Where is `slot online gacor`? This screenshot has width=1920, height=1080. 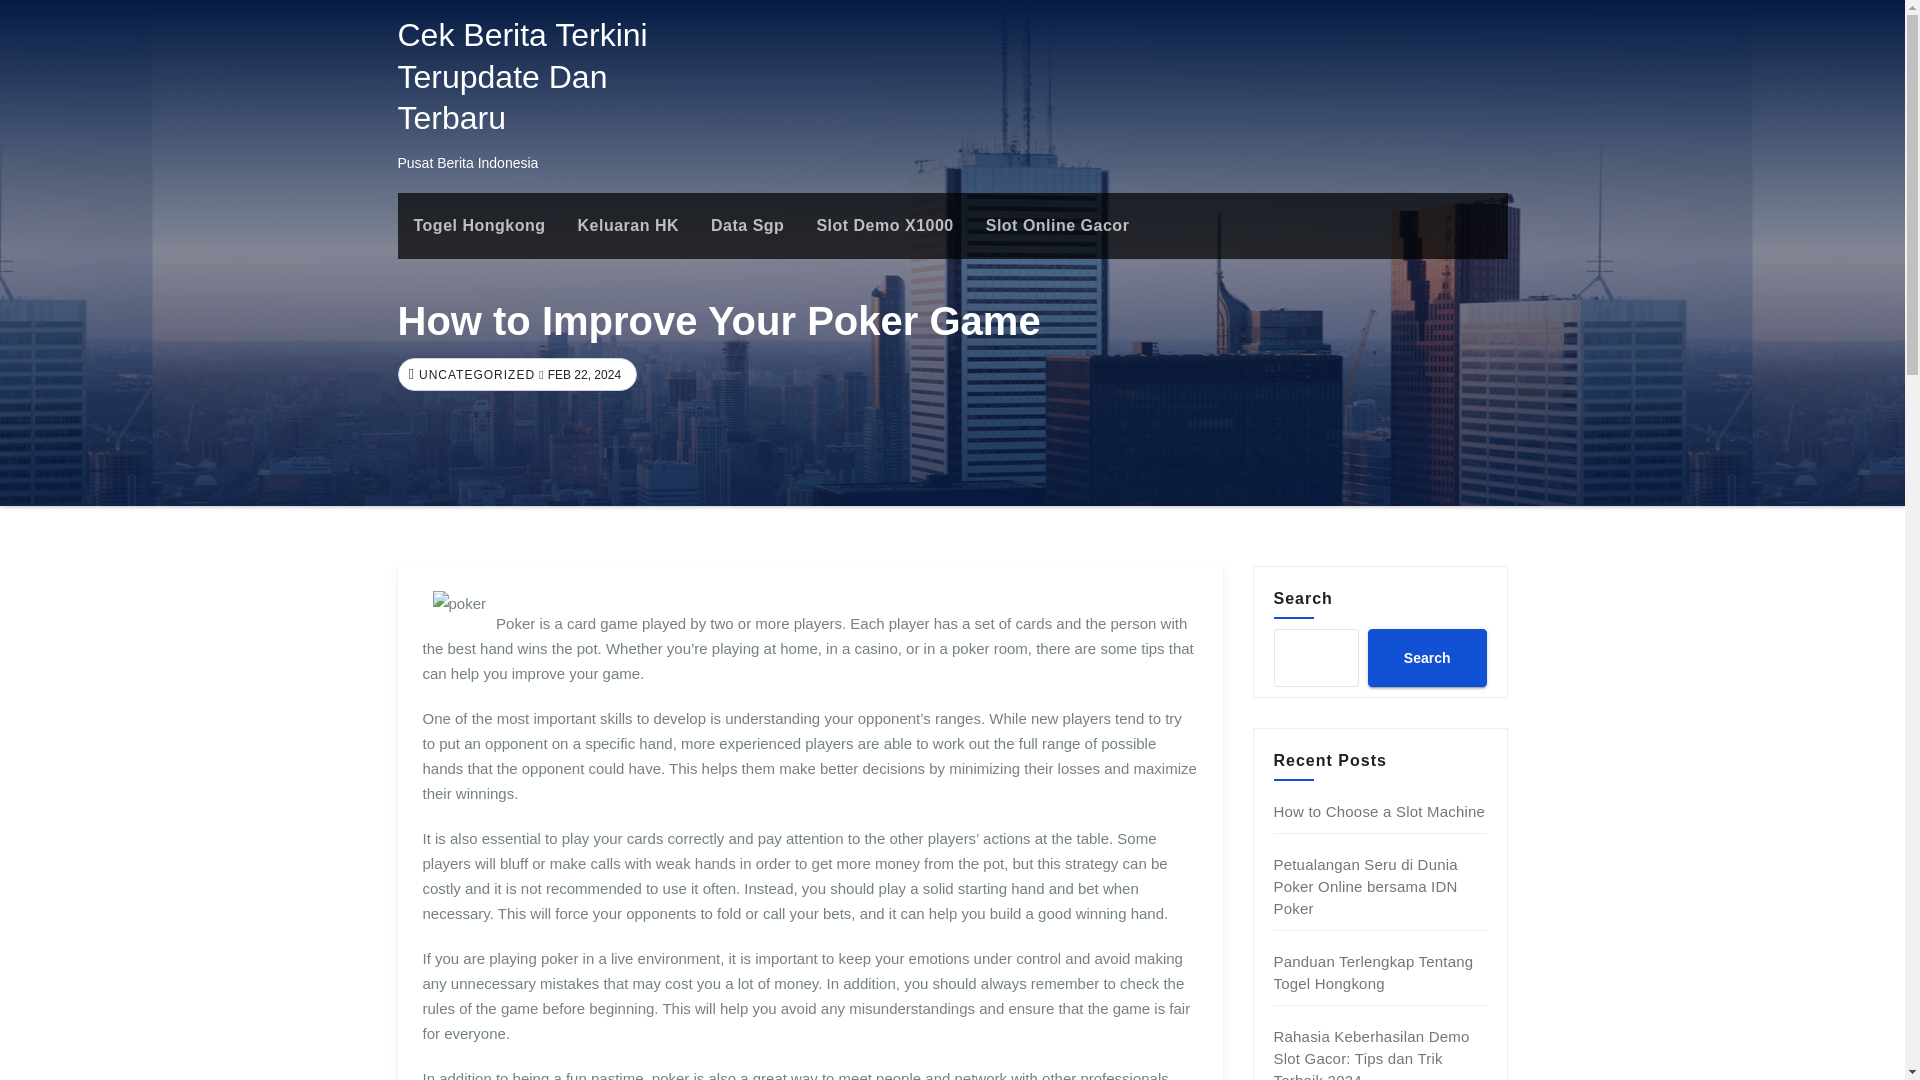 slot online gacor is located at coordinates (1058, 226).